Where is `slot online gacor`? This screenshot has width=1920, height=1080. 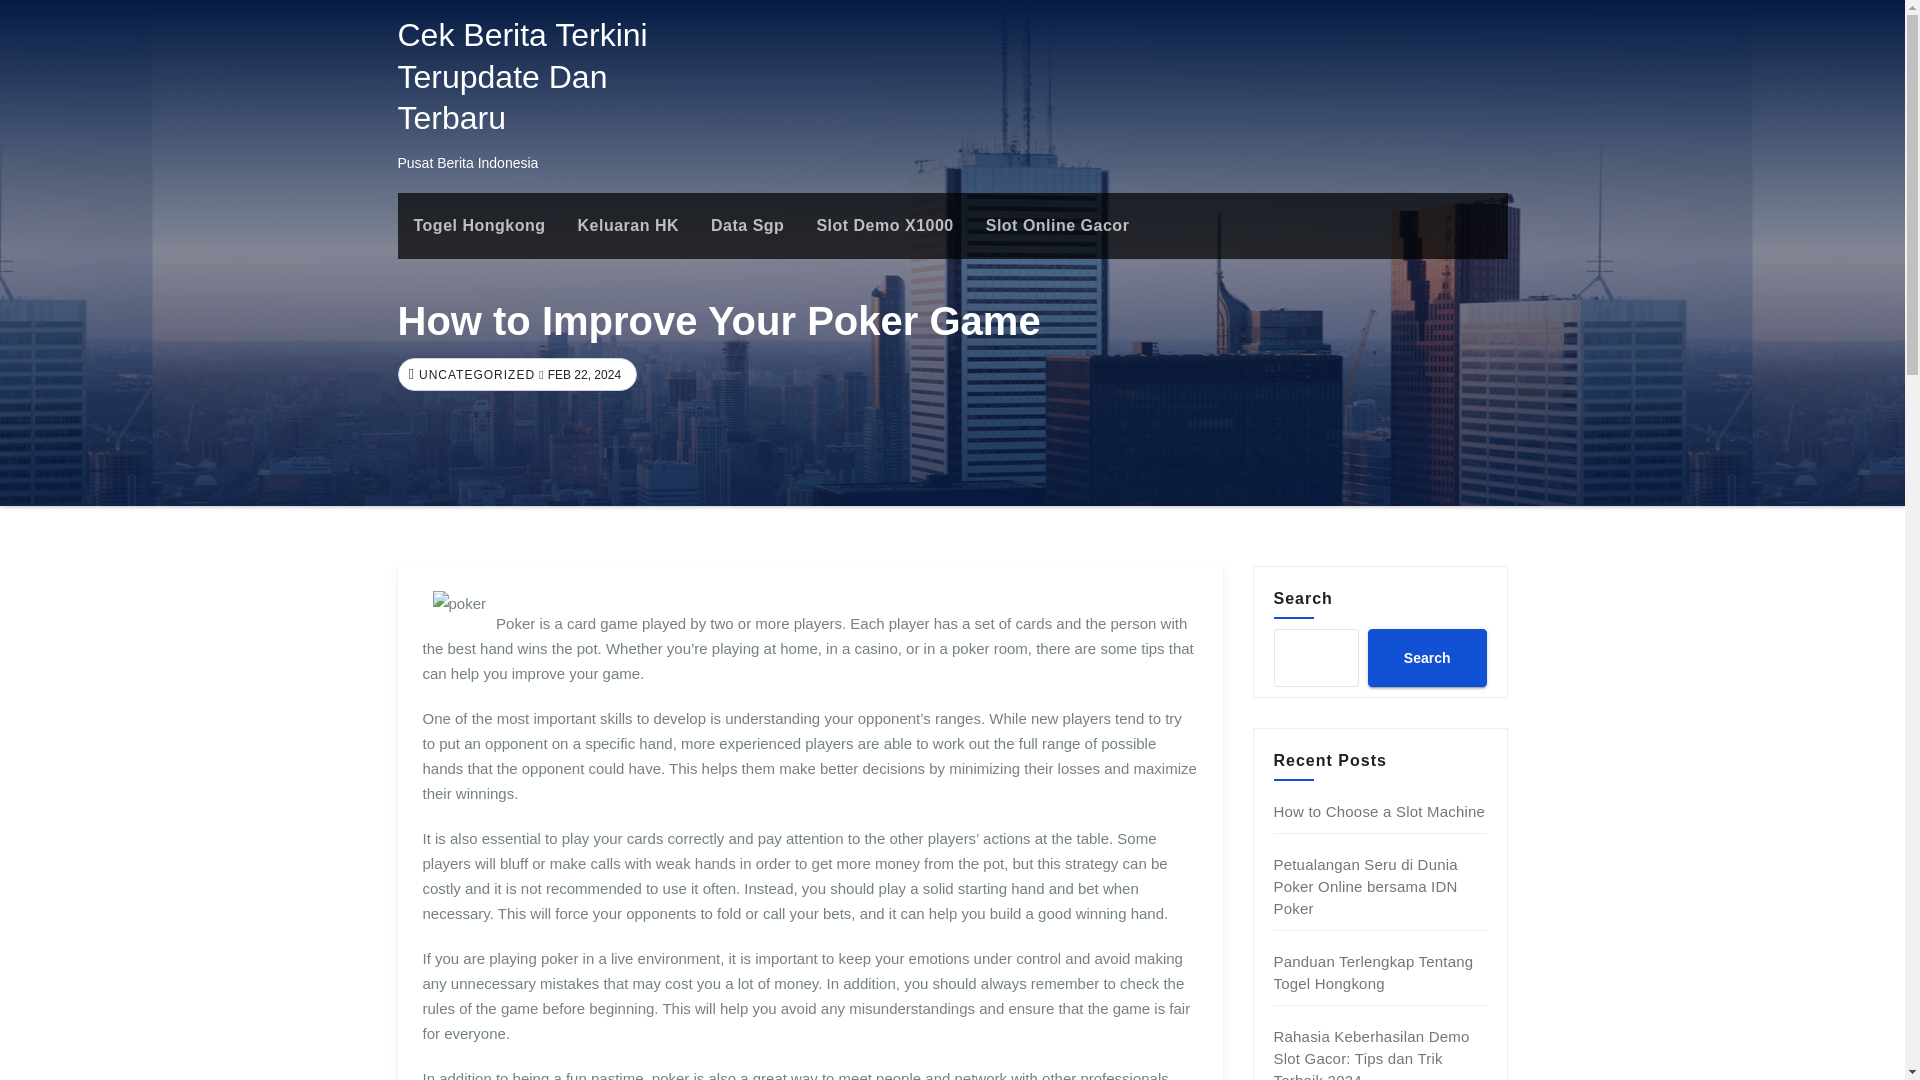 slot online gacor is located at coordinates (1058, 226).